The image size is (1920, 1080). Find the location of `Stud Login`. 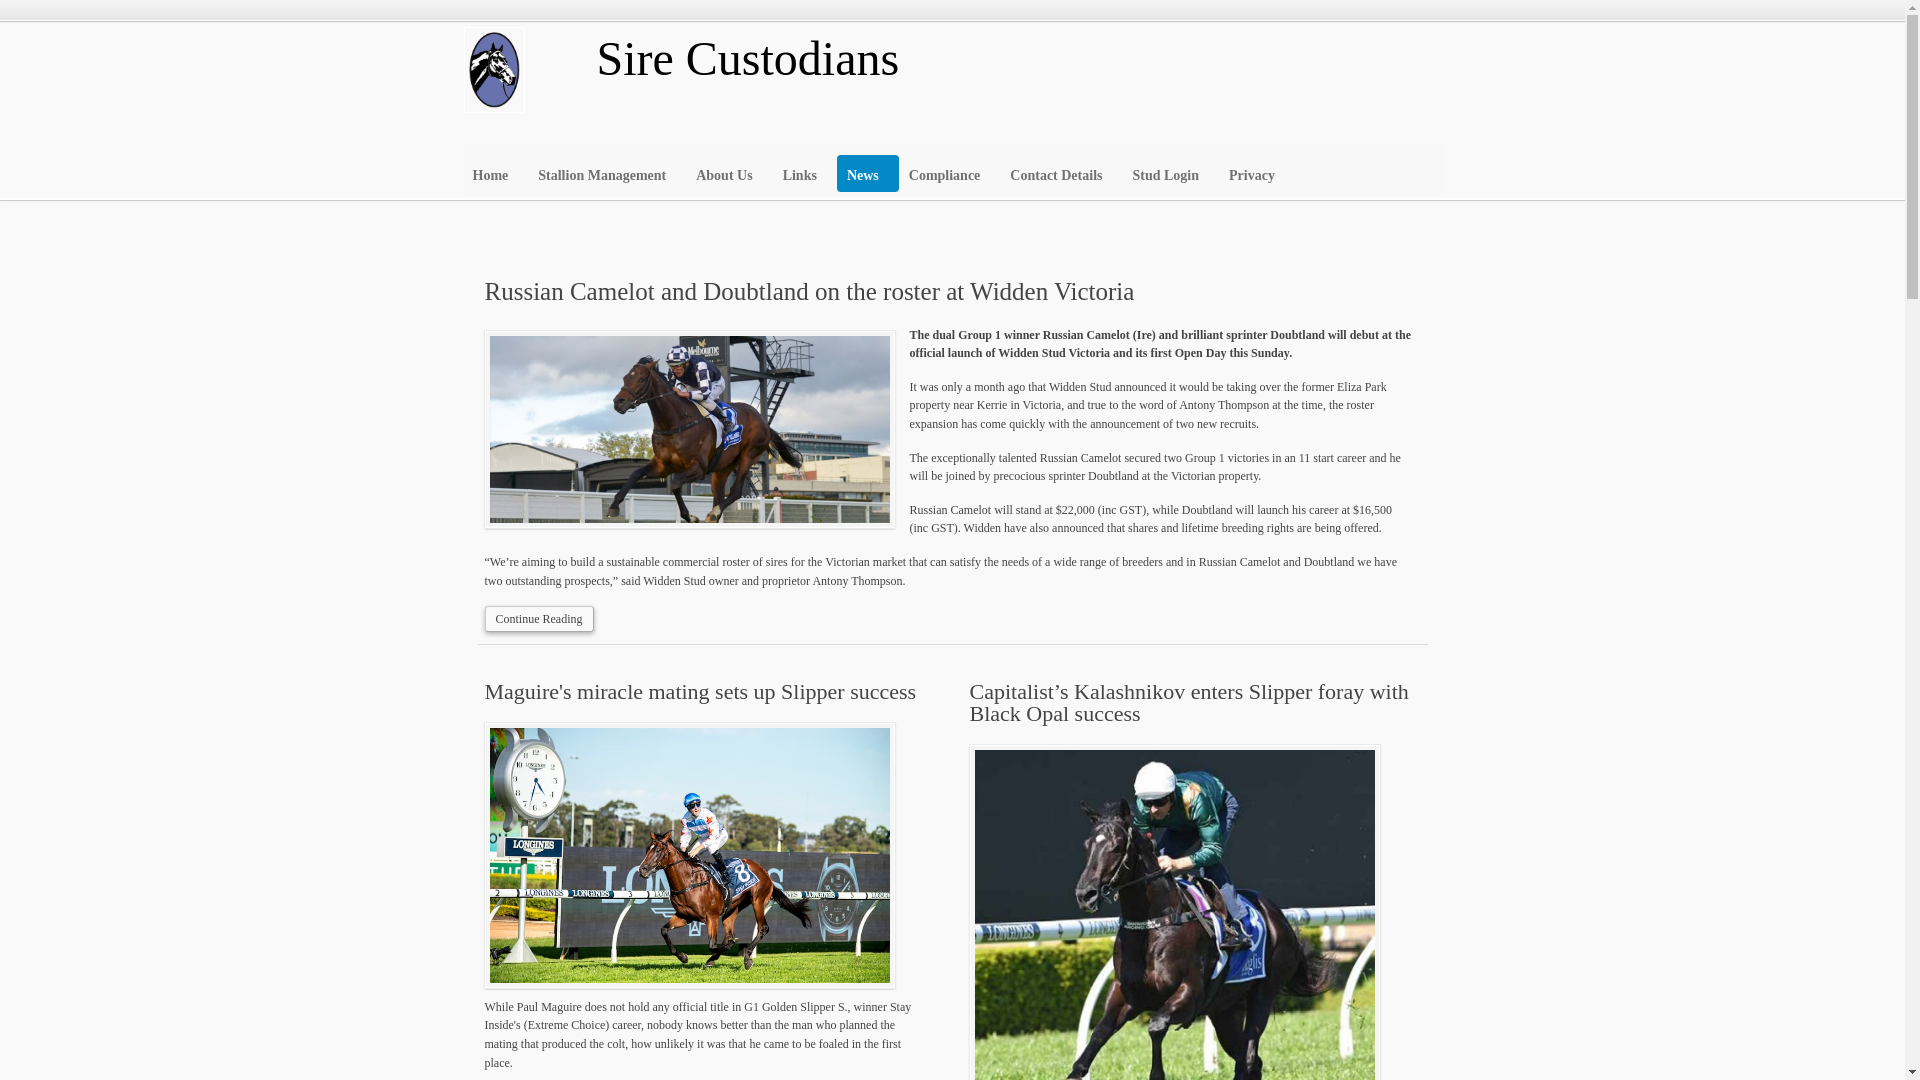

Stud Login is located at coordinates (1170, 170).